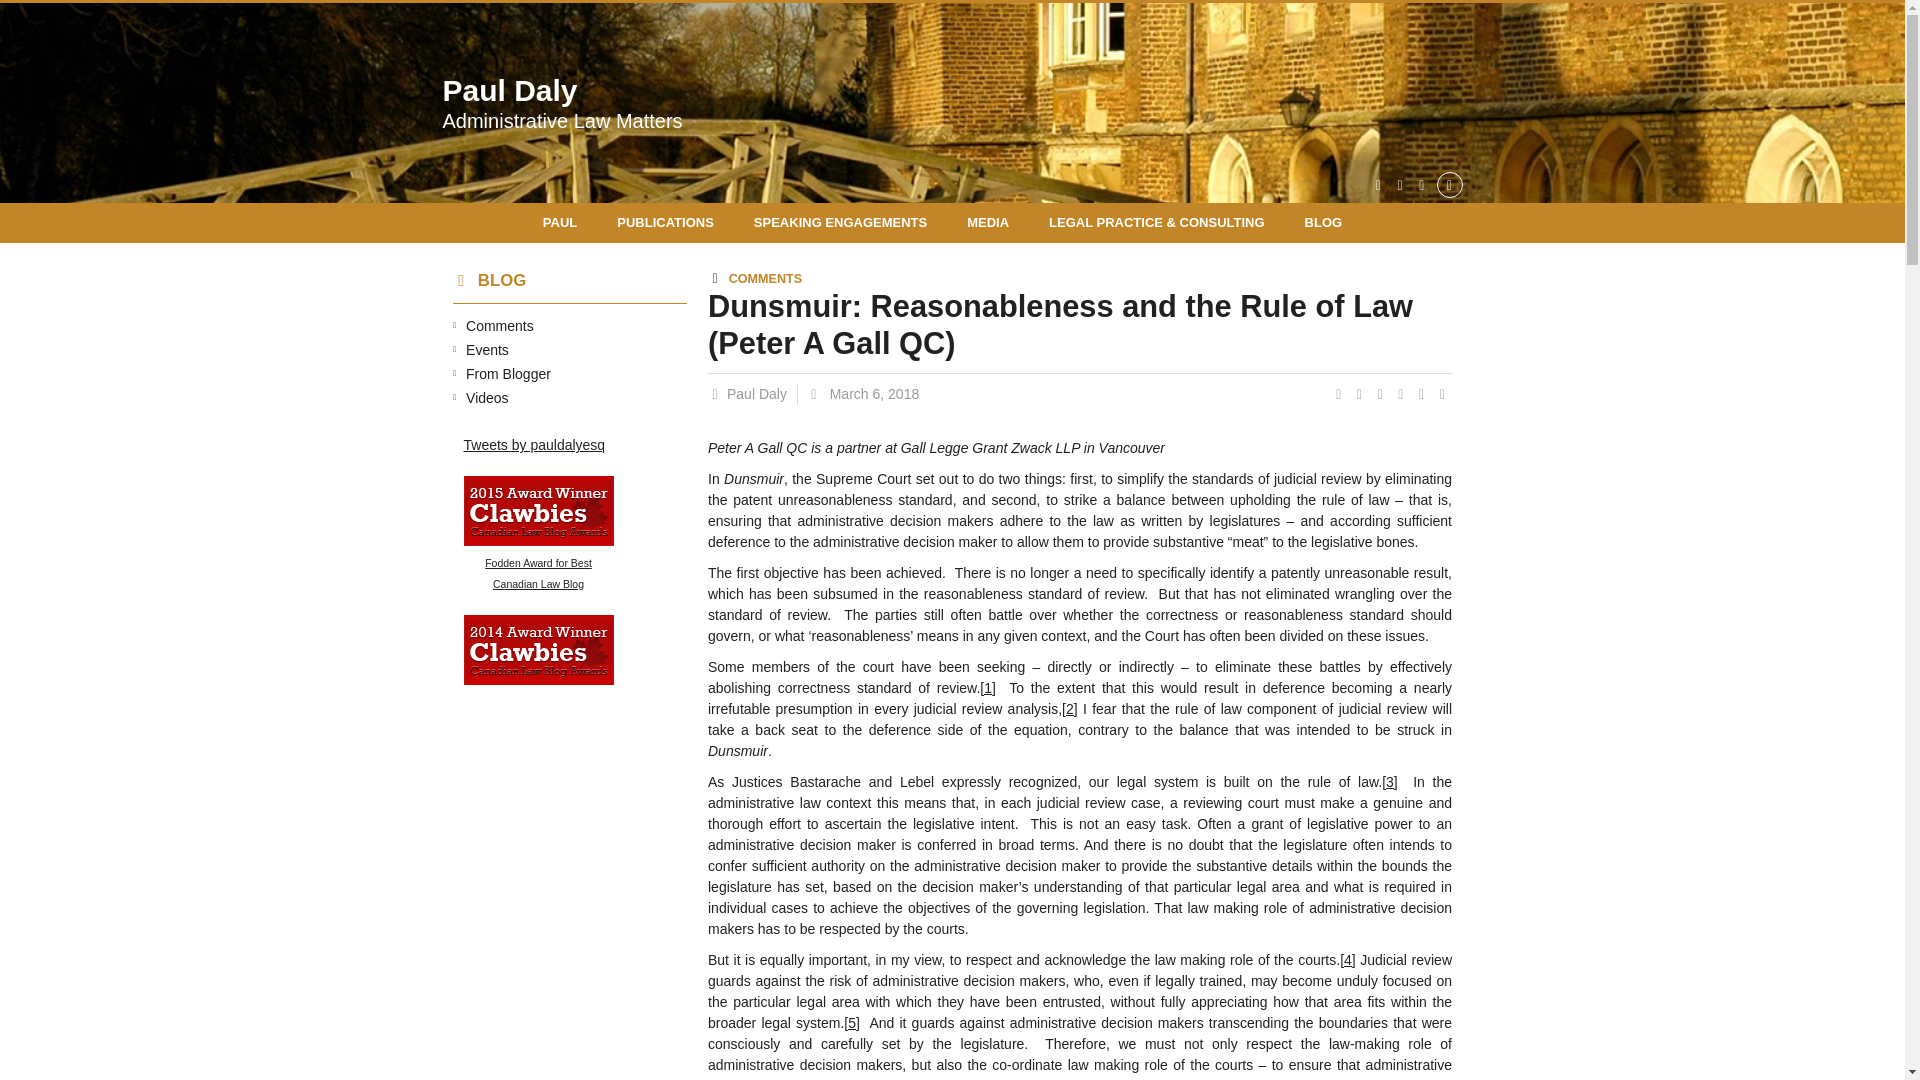  Describe the element at coordinates (500, 325) in the screenshot. I see `Comments` at that location.